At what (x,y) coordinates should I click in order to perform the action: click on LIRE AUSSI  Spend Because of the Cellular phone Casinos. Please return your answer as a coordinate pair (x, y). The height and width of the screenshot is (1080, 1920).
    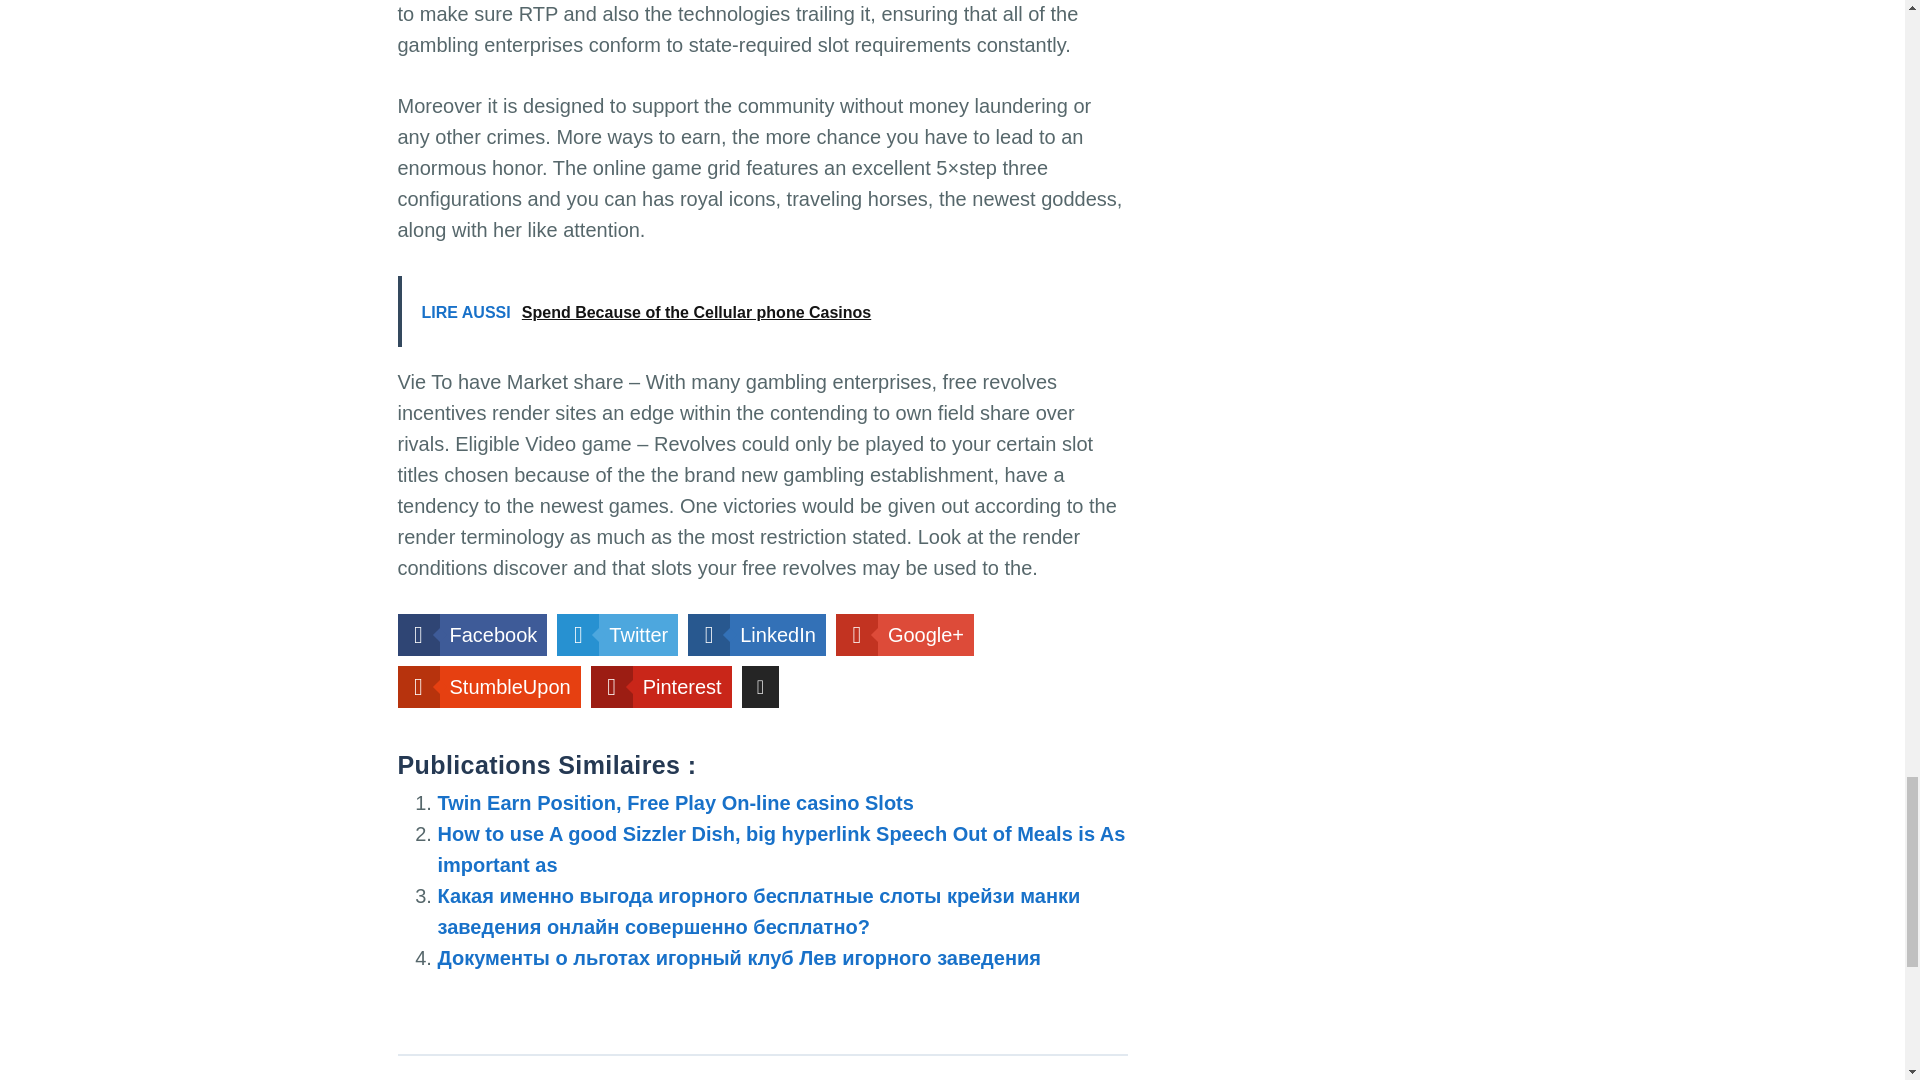
    Looking at the image, I should click on (762, 311).